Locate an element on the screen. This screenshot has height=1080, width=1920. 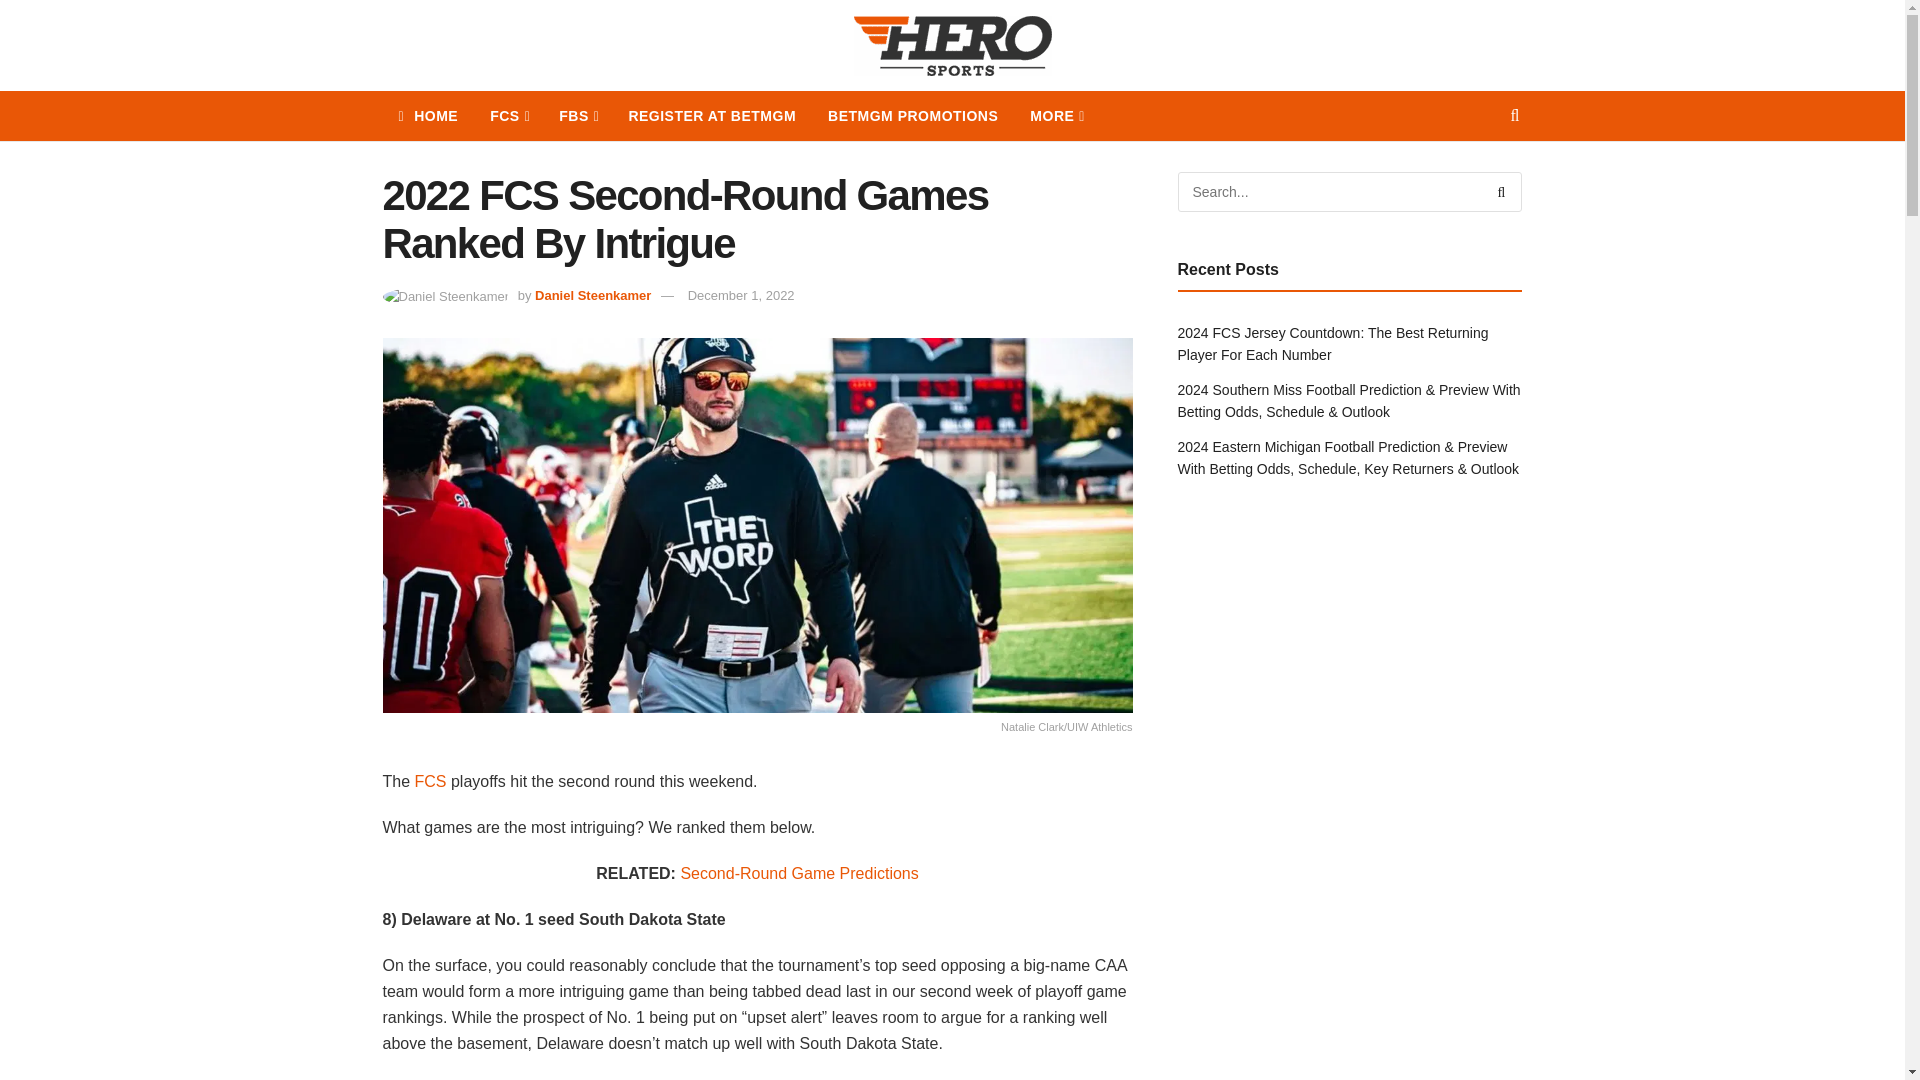
FCS is located at coordinates (508, 116).